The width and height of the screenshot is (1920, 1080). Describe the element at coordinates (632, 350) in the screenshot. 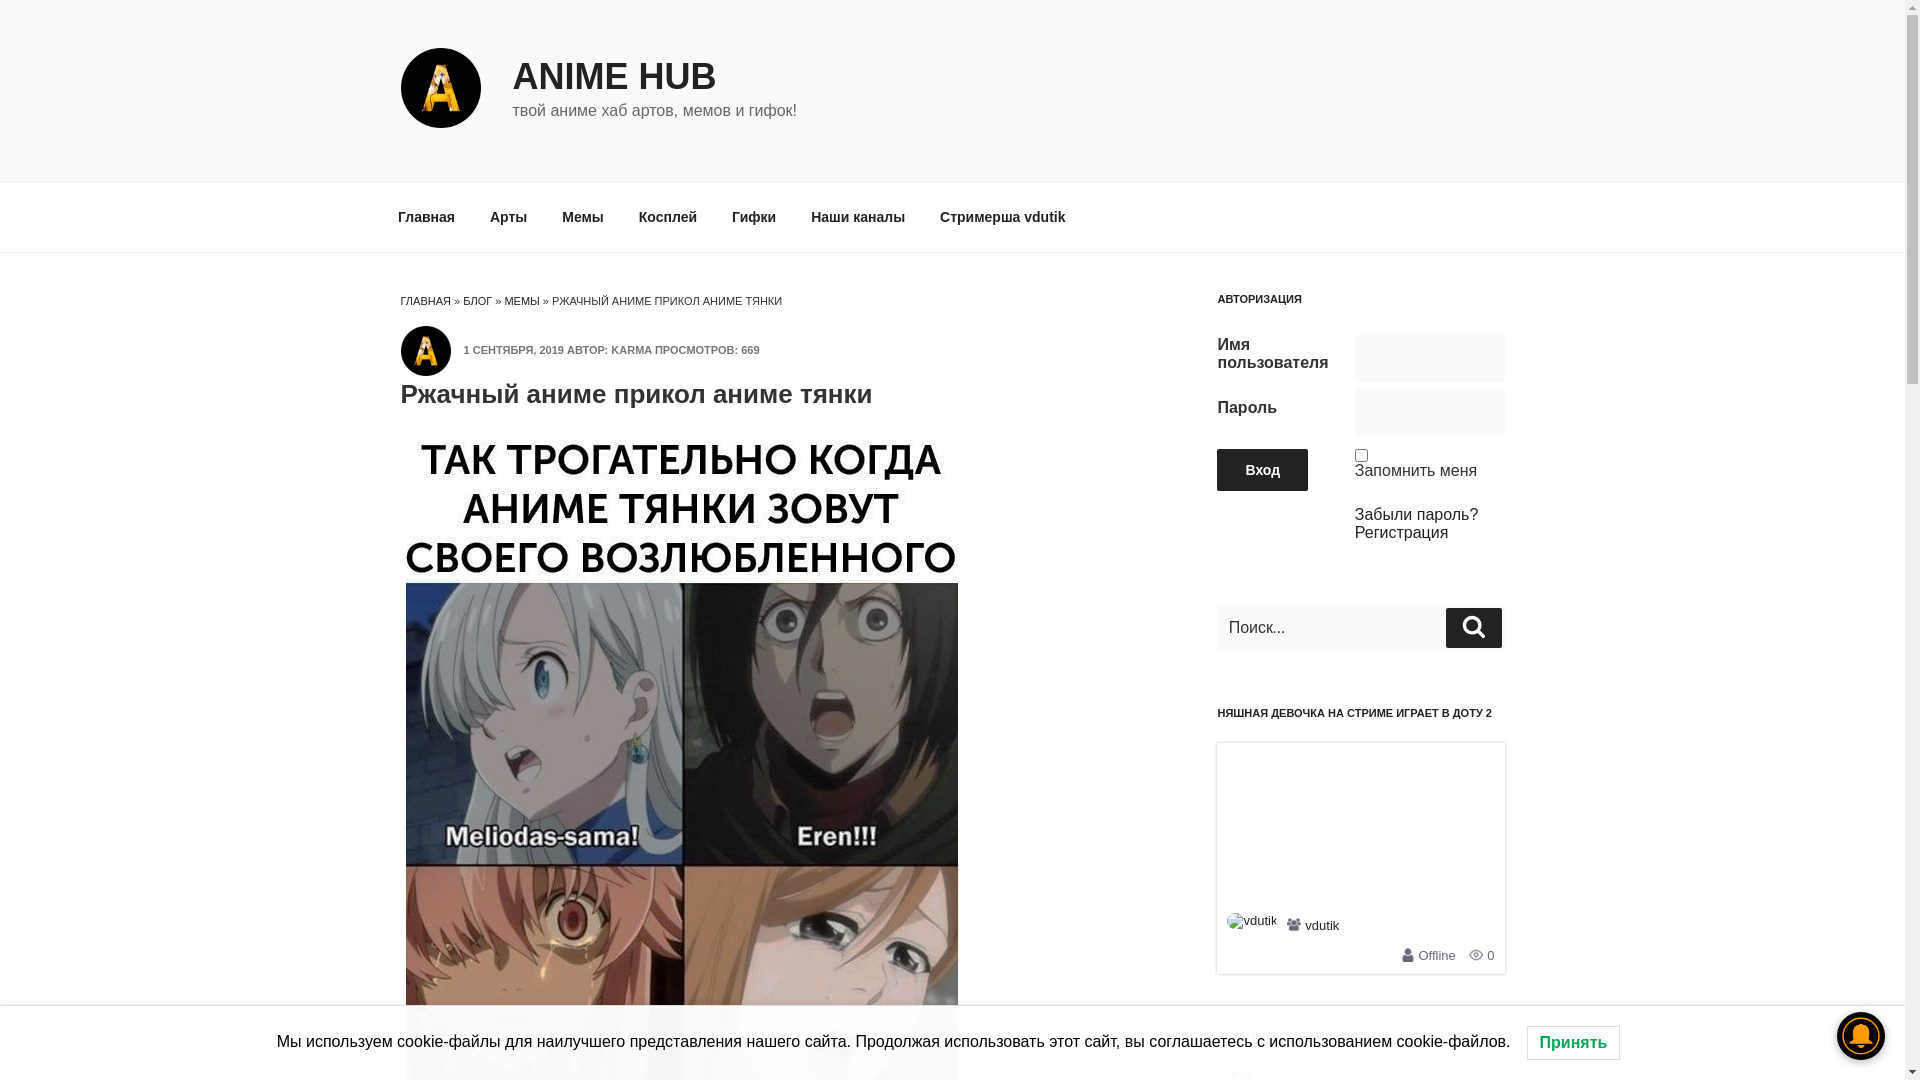

I see `KARMA` at that location.